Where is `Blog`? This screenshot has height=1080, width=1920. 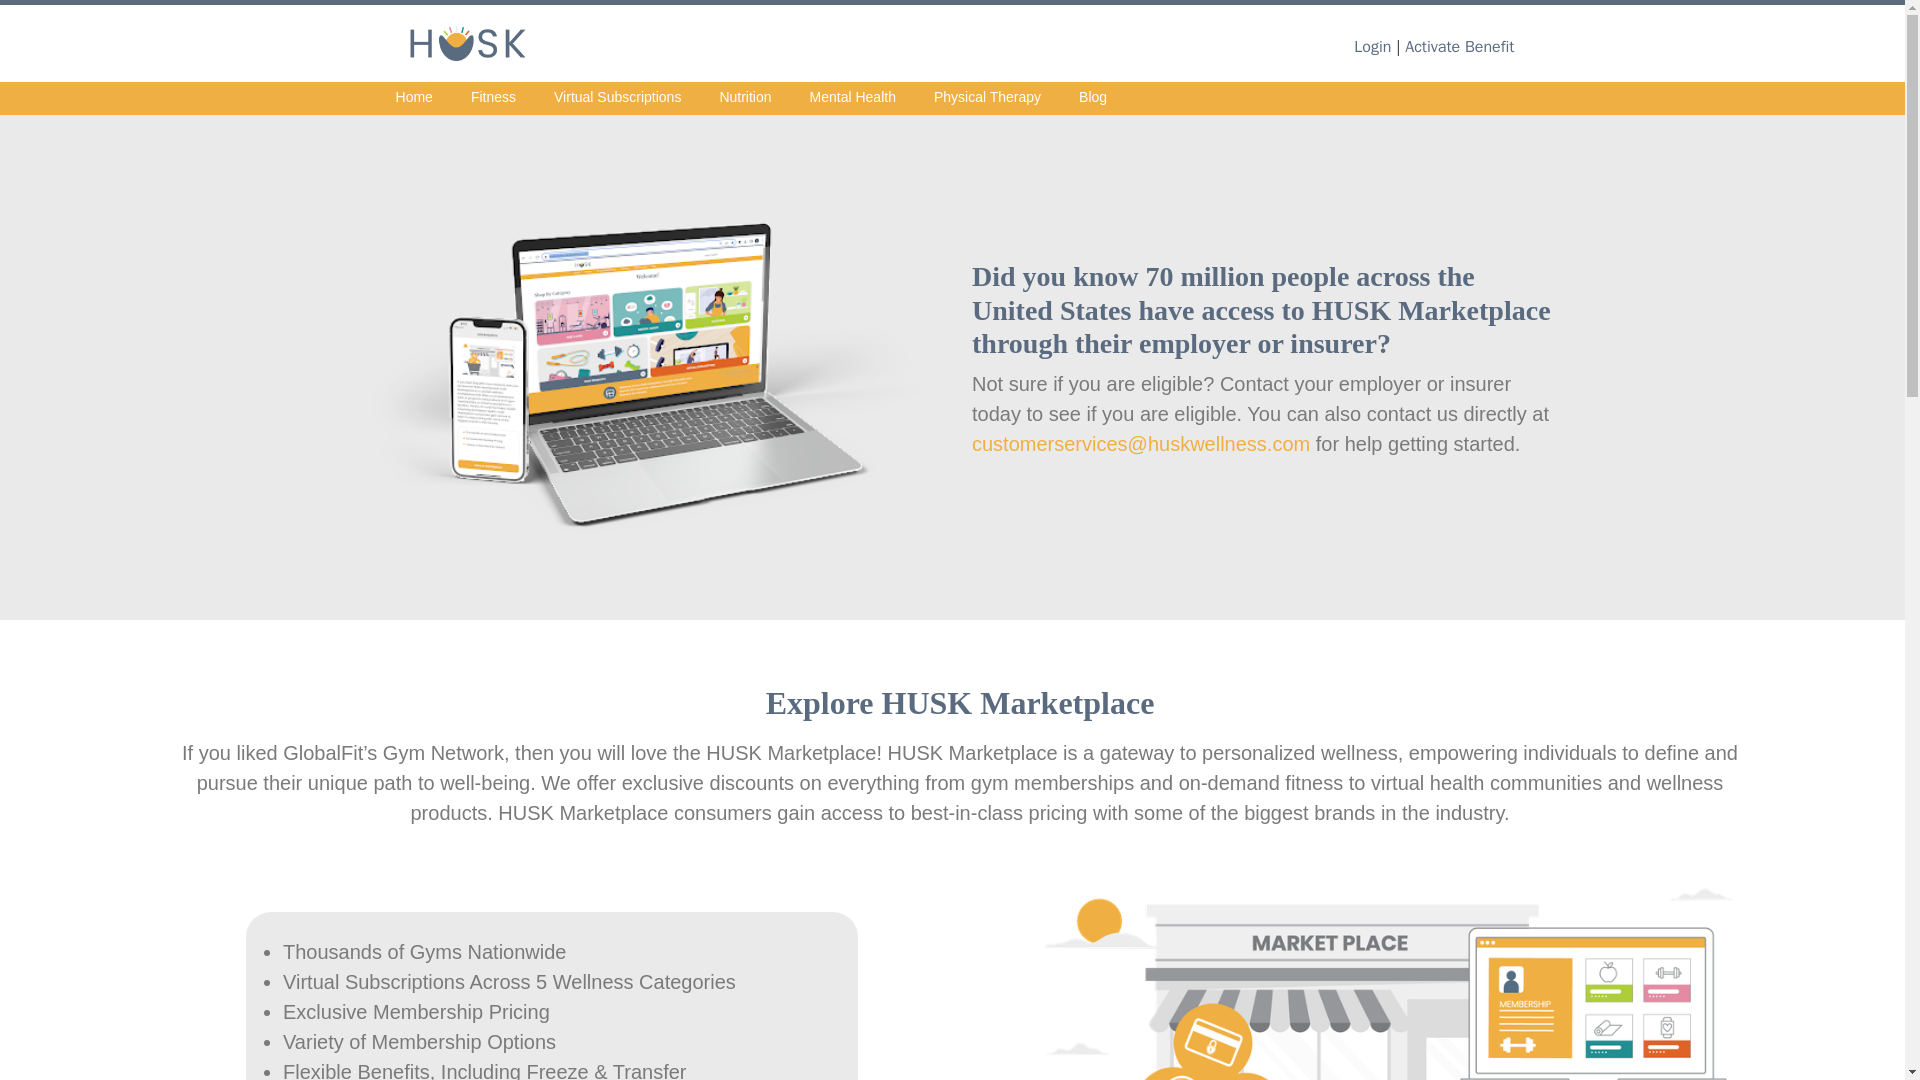
Blog is located at coordinates (1092, 98).